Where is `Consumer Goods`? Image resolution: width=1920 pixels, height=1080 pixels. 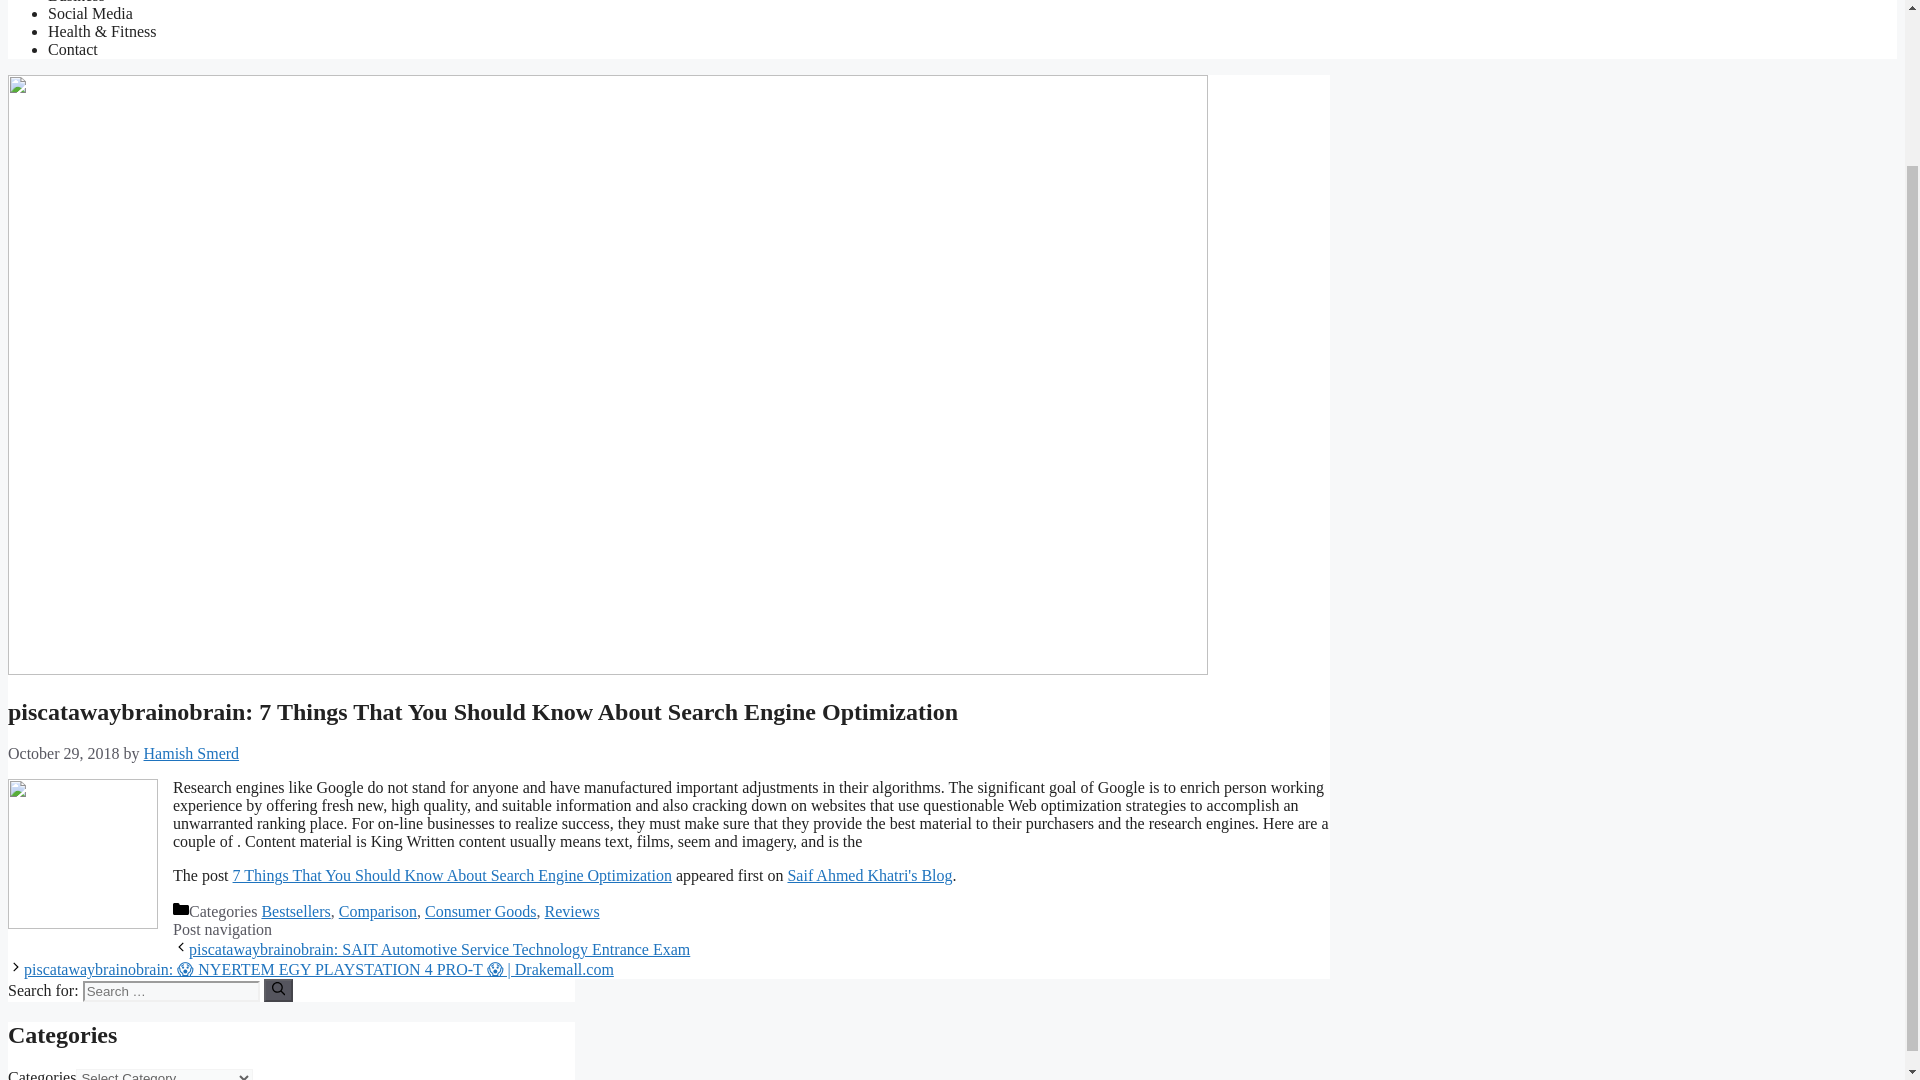 Consumer Goods is located at coordinates (480, 911).